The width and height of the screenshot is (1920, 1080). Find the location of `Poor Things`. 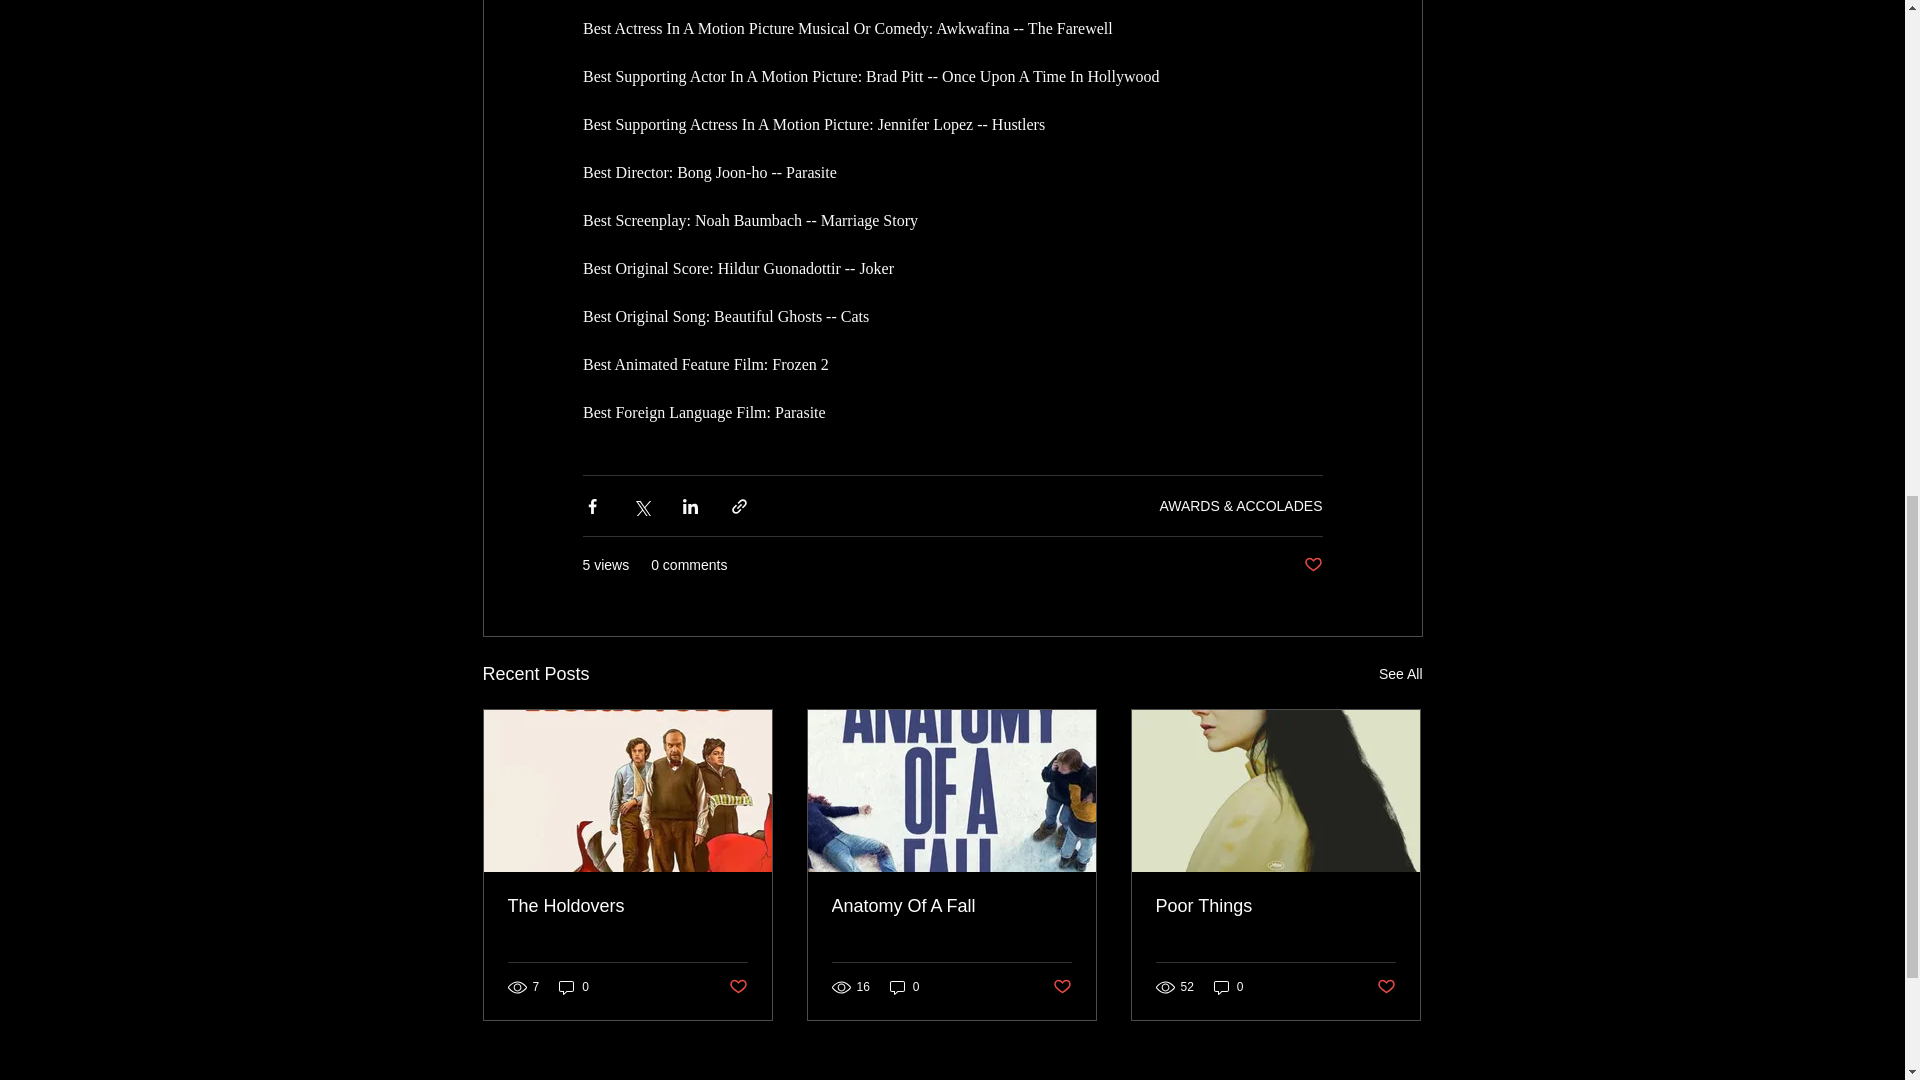

Poor Things is located at coordinates (1275, 906).